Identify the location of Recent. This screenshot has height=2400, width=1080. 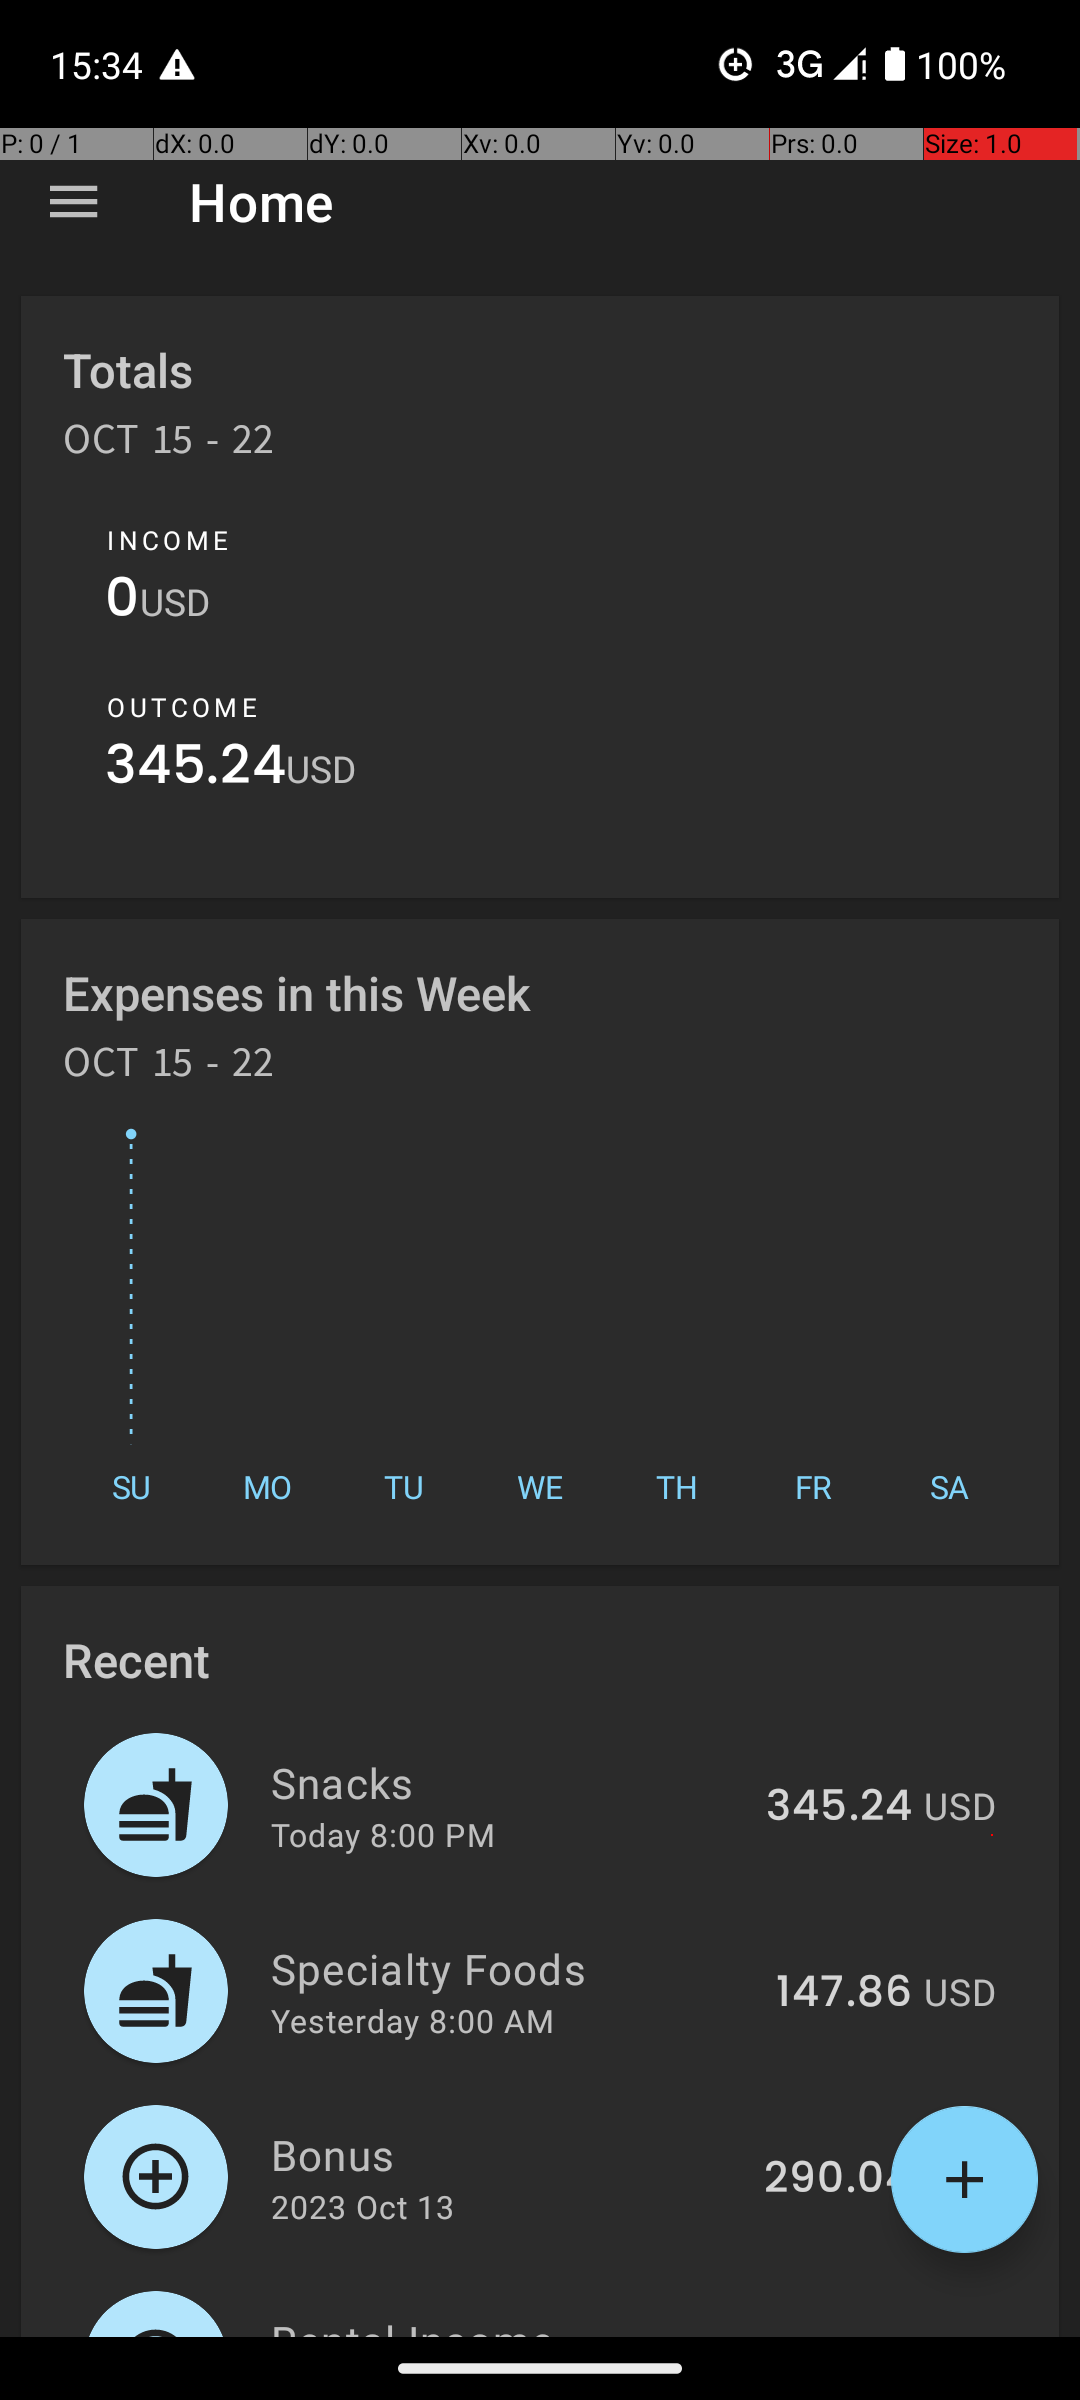
(136, 1660).